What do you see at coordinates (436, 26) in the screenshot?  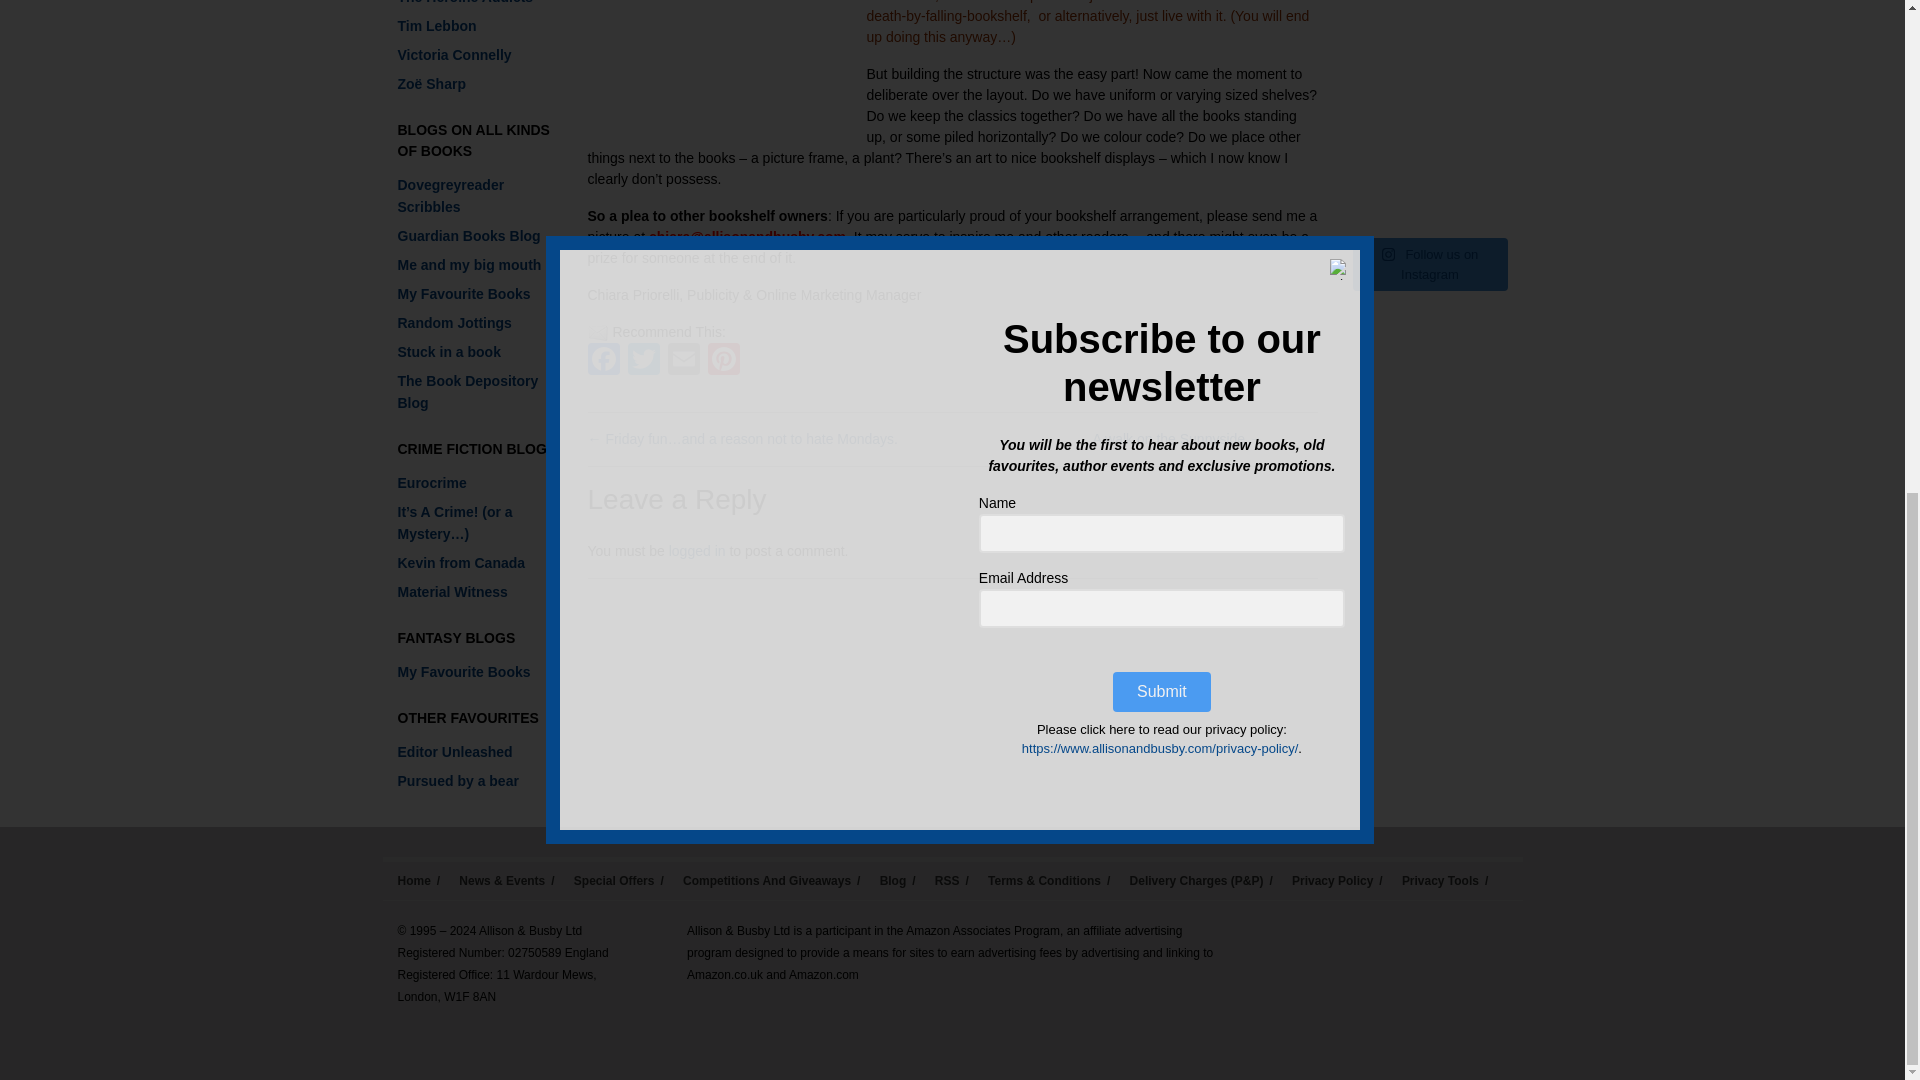 I see `Tim Lebbon` at bounding box center [436, 26].